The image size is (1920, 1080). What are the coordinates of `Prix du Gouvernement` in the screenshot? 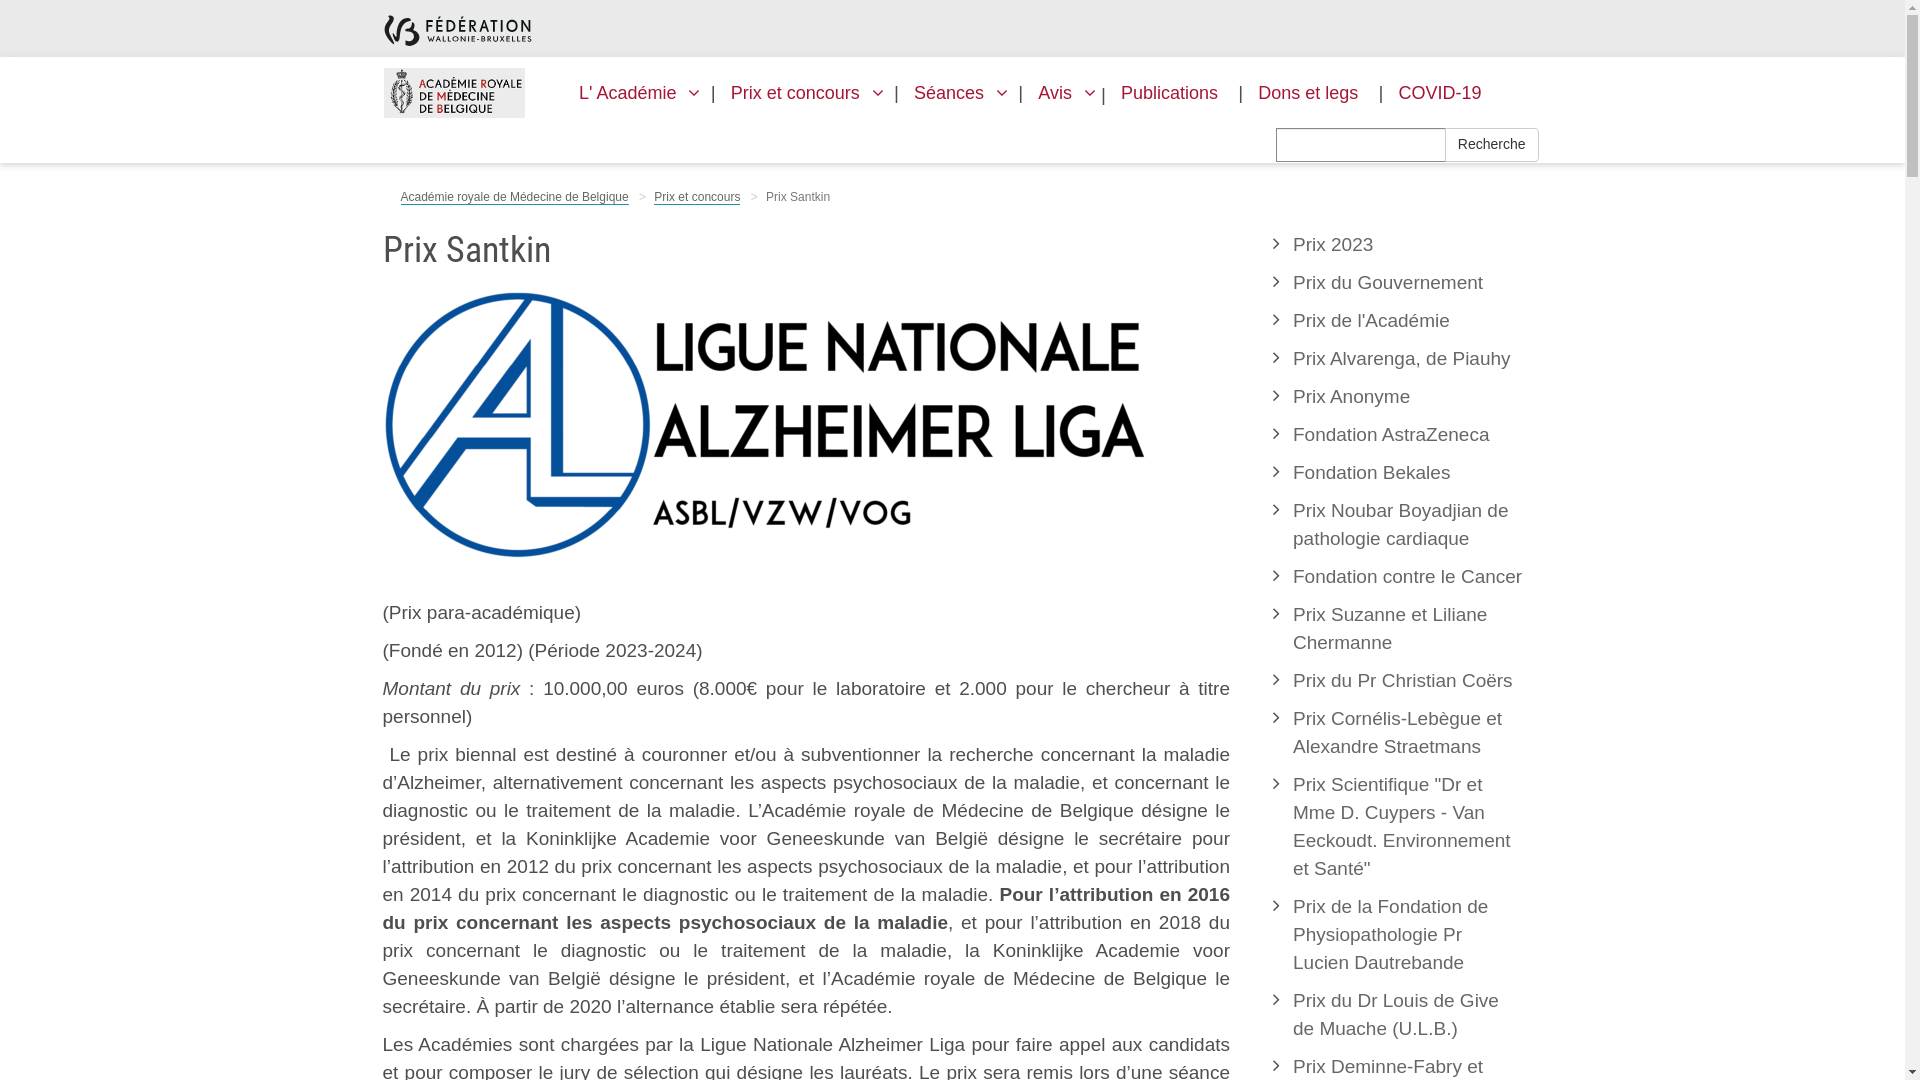 It's located at (1408, 283).